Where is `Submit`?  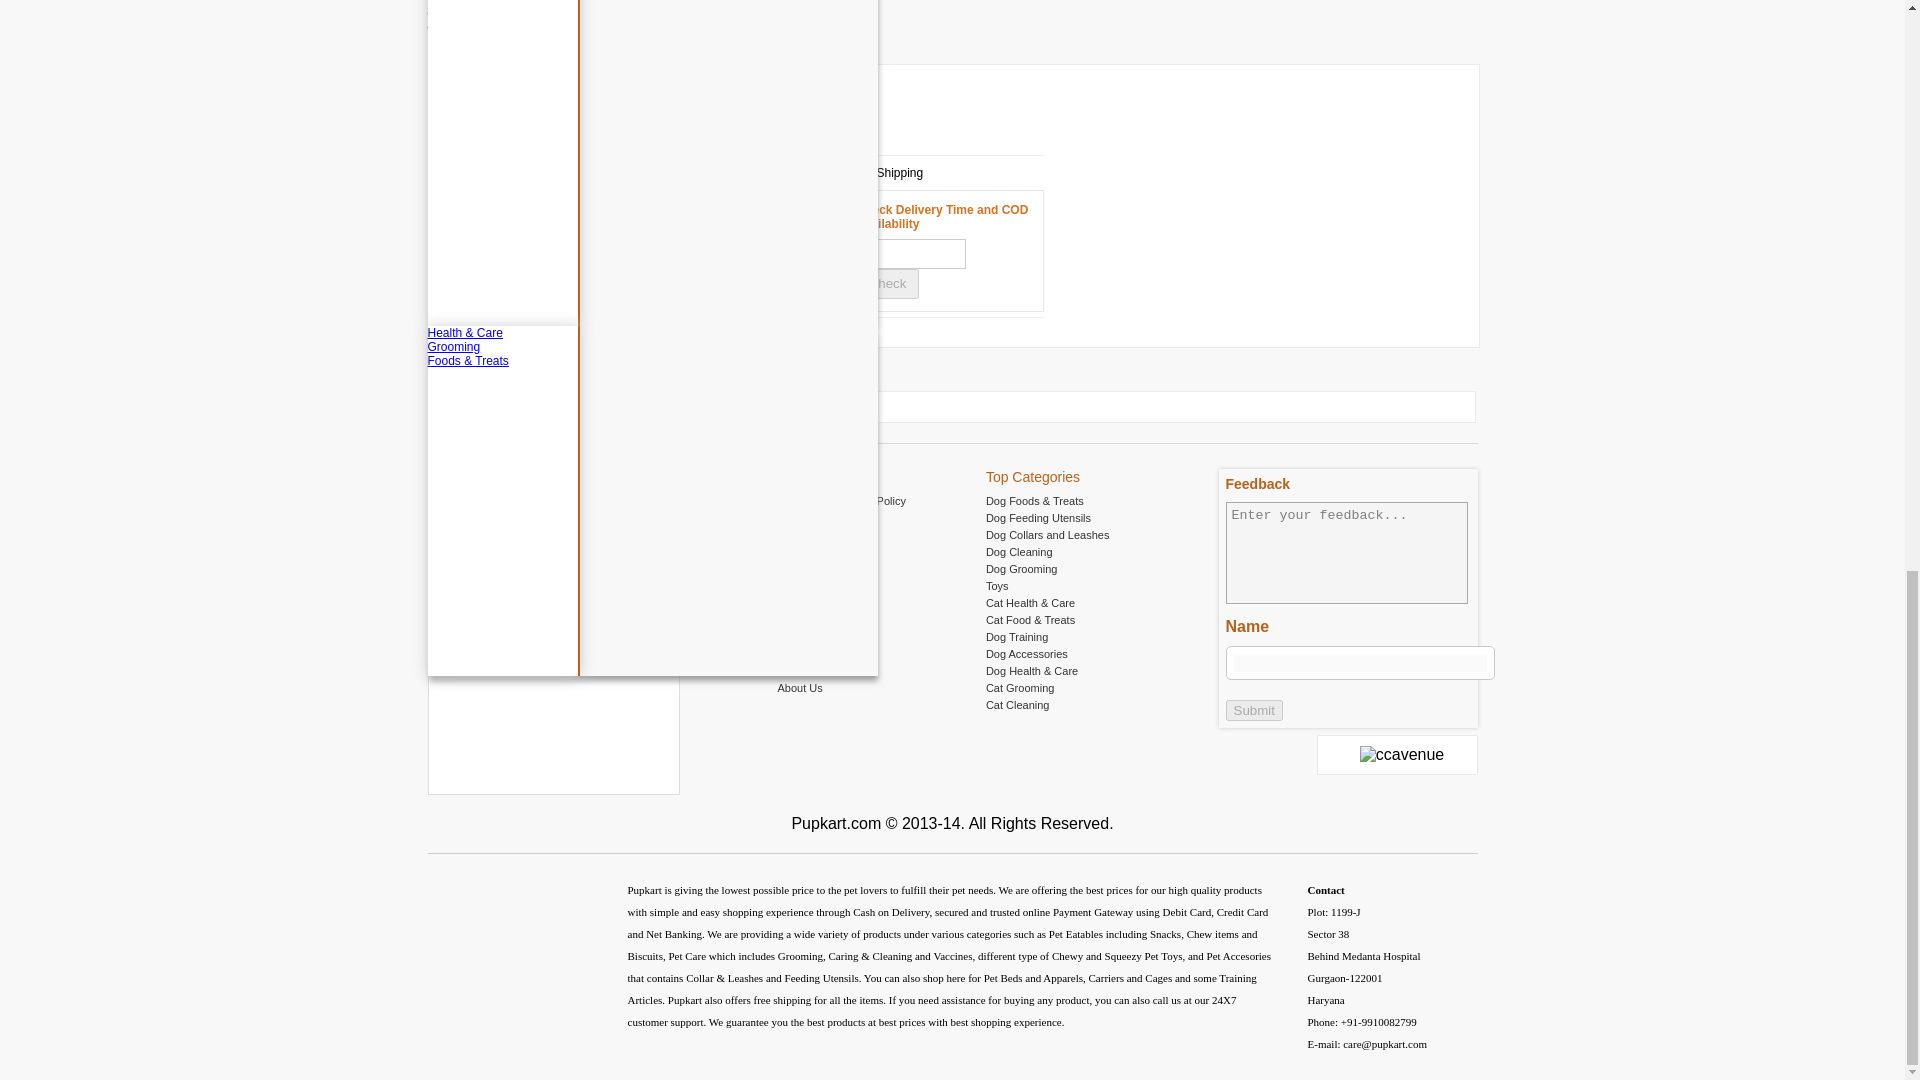
Submit is located at coordinates (1254, 710).